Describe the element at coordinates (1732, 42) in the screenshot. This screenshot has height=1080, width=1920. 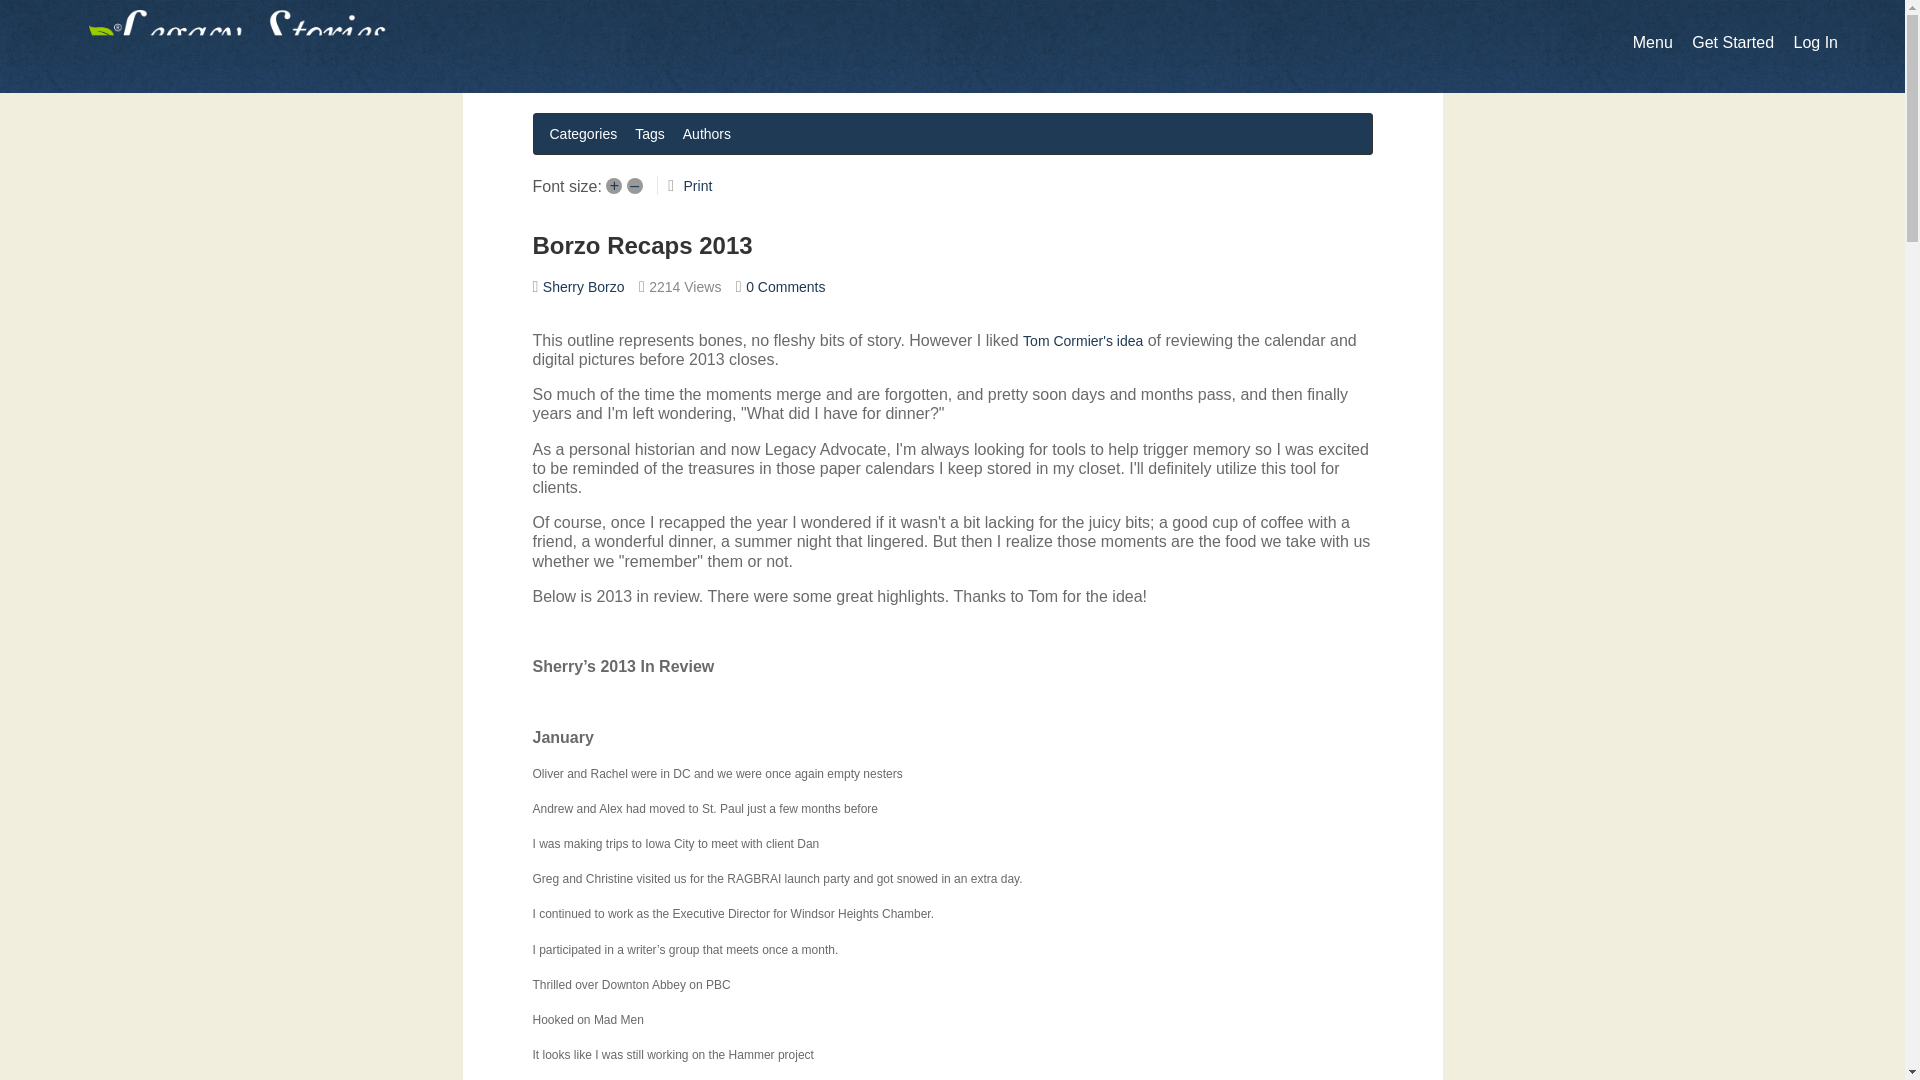
I see `Get Started` at that location.